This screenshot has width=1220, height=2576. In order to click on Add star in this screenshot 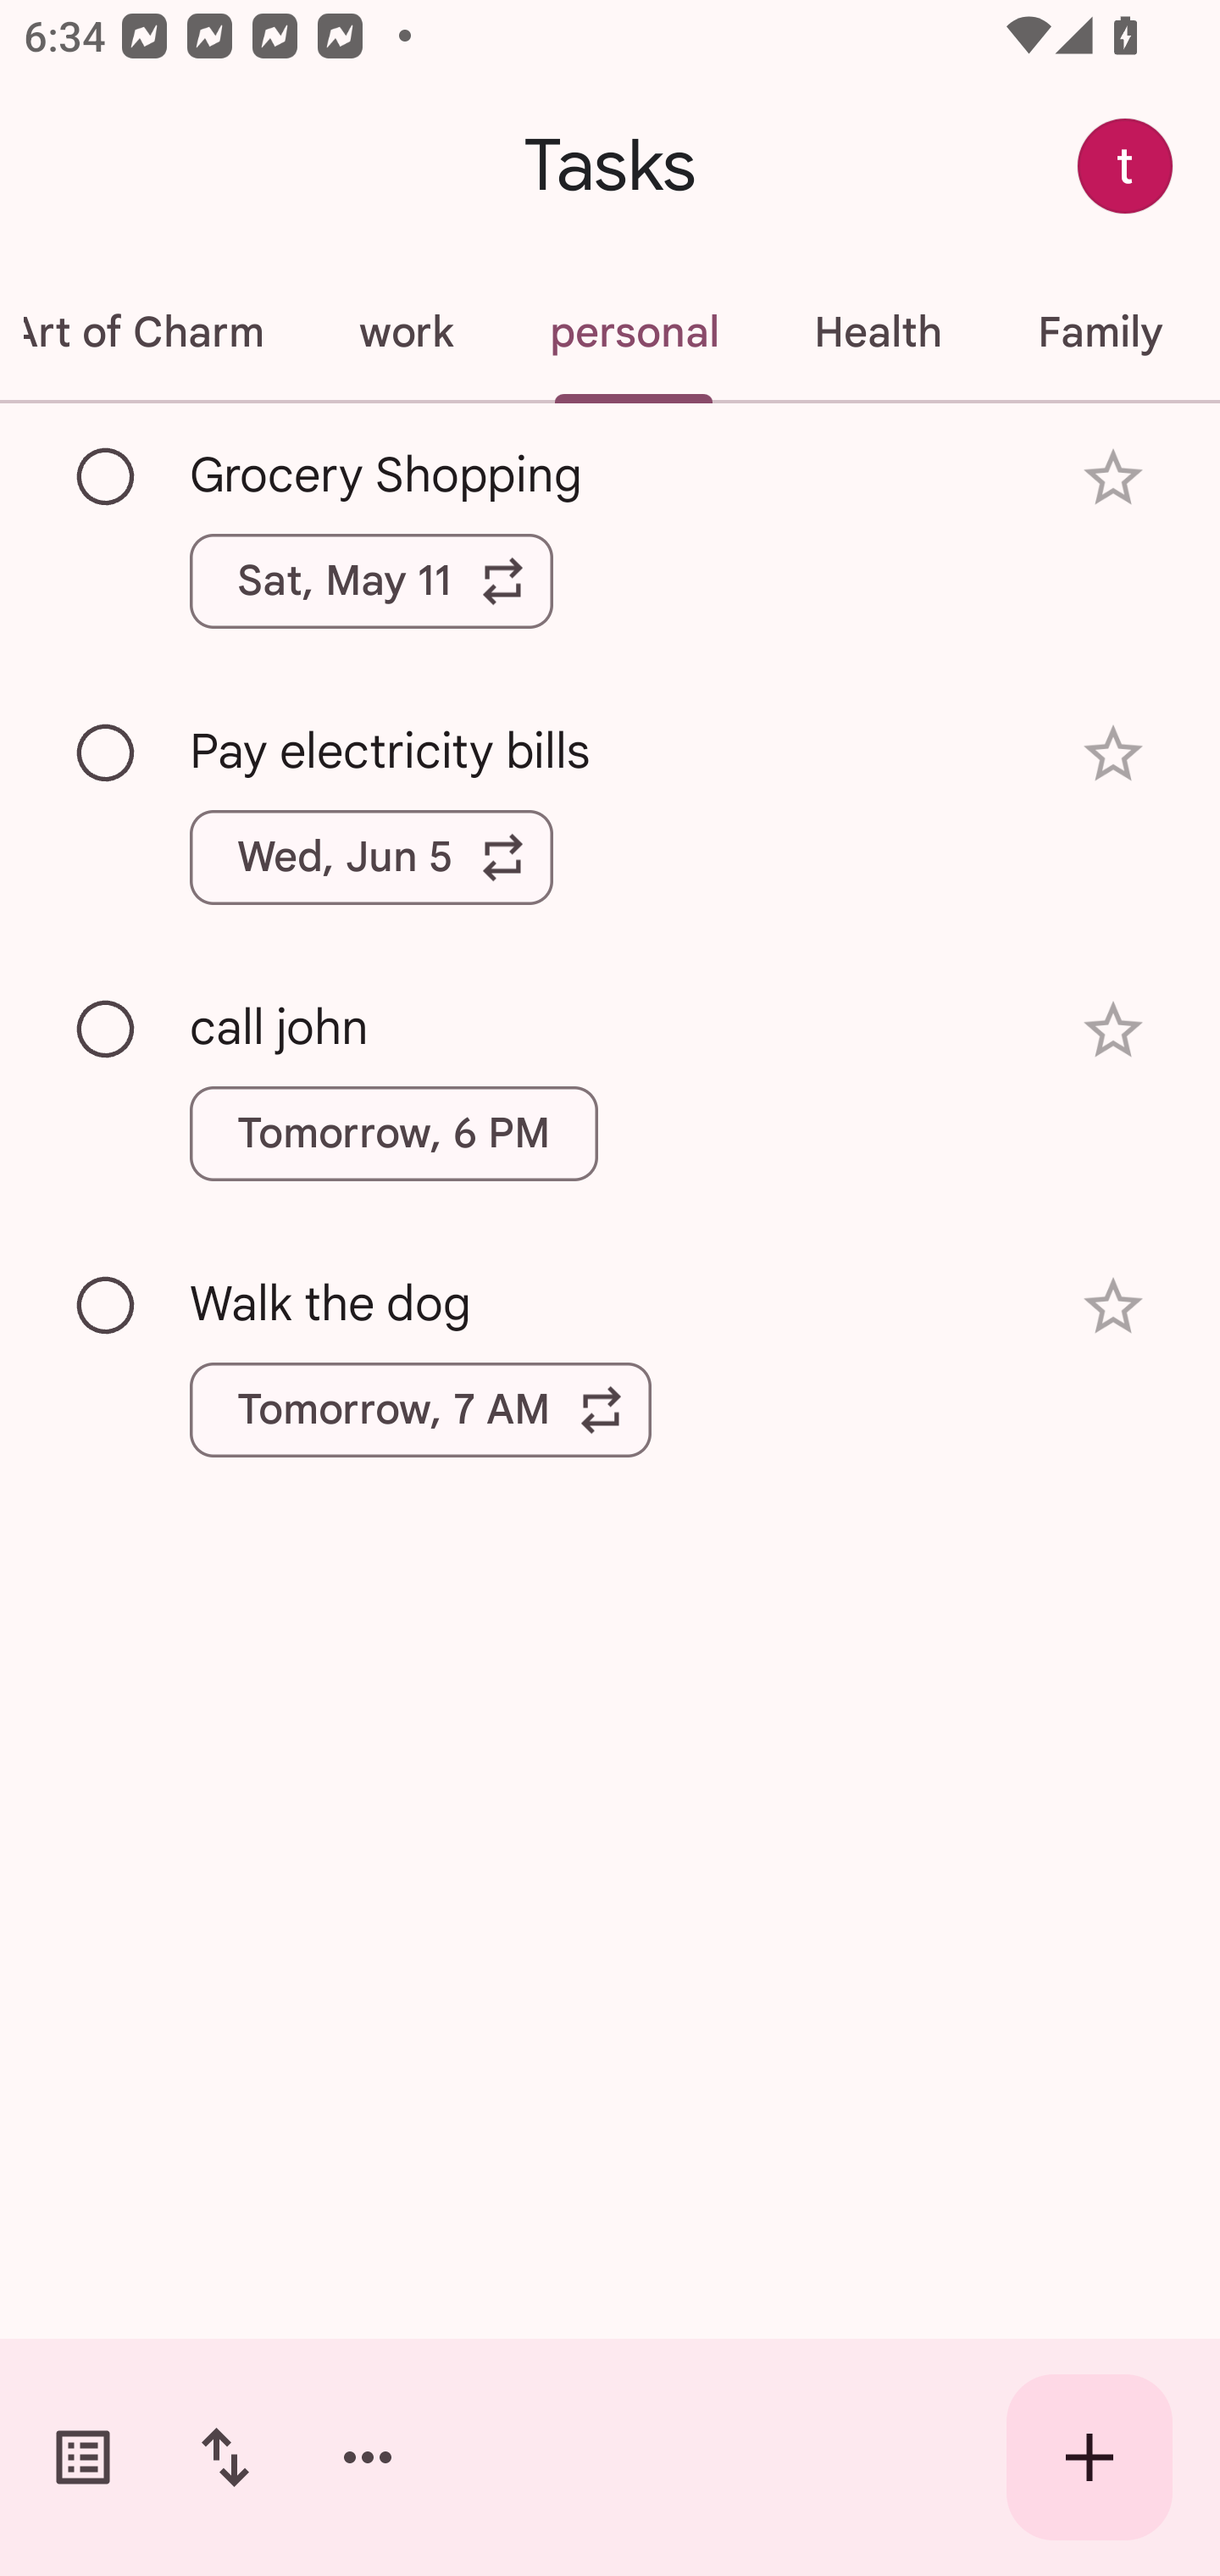, I will do `click(1113, 1030)`.